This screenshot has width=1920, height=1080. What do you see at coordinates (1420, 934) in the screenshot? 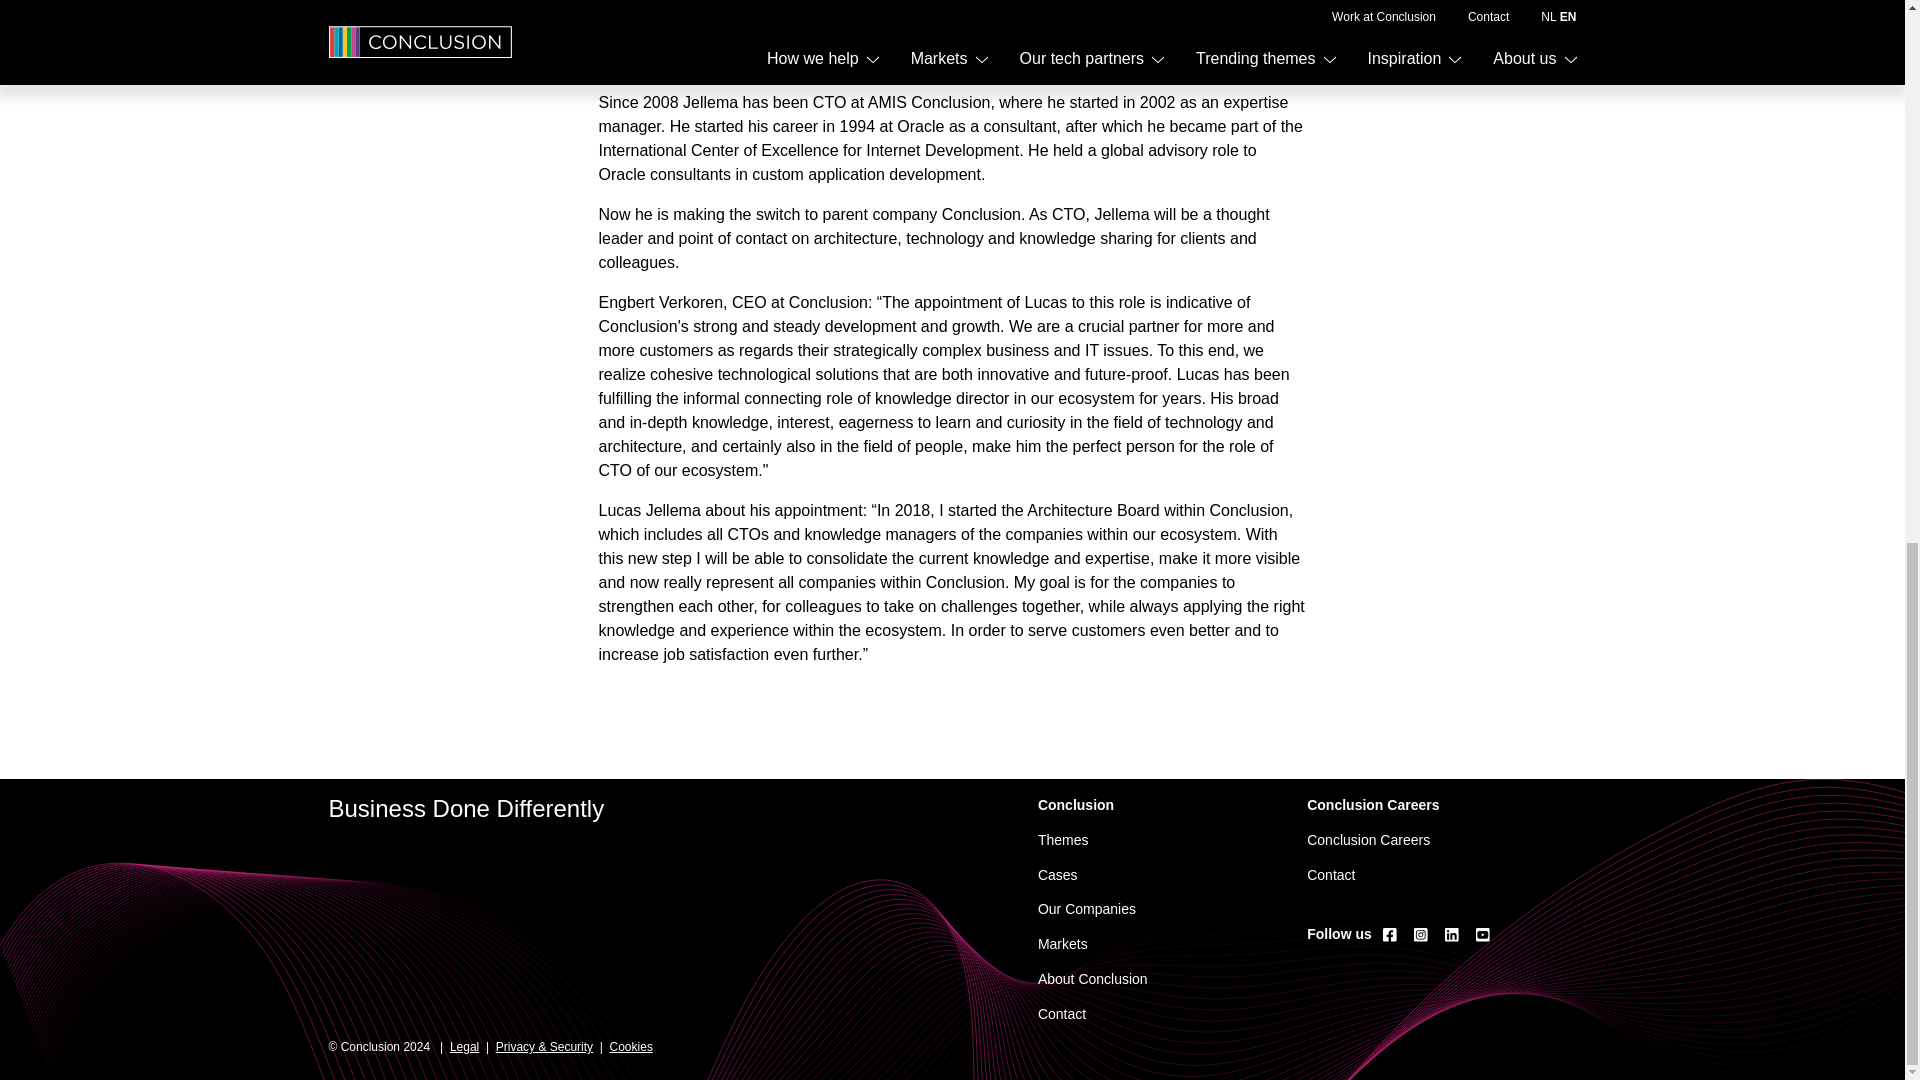
I see `Instagram` at bounding box center [1420, 934].